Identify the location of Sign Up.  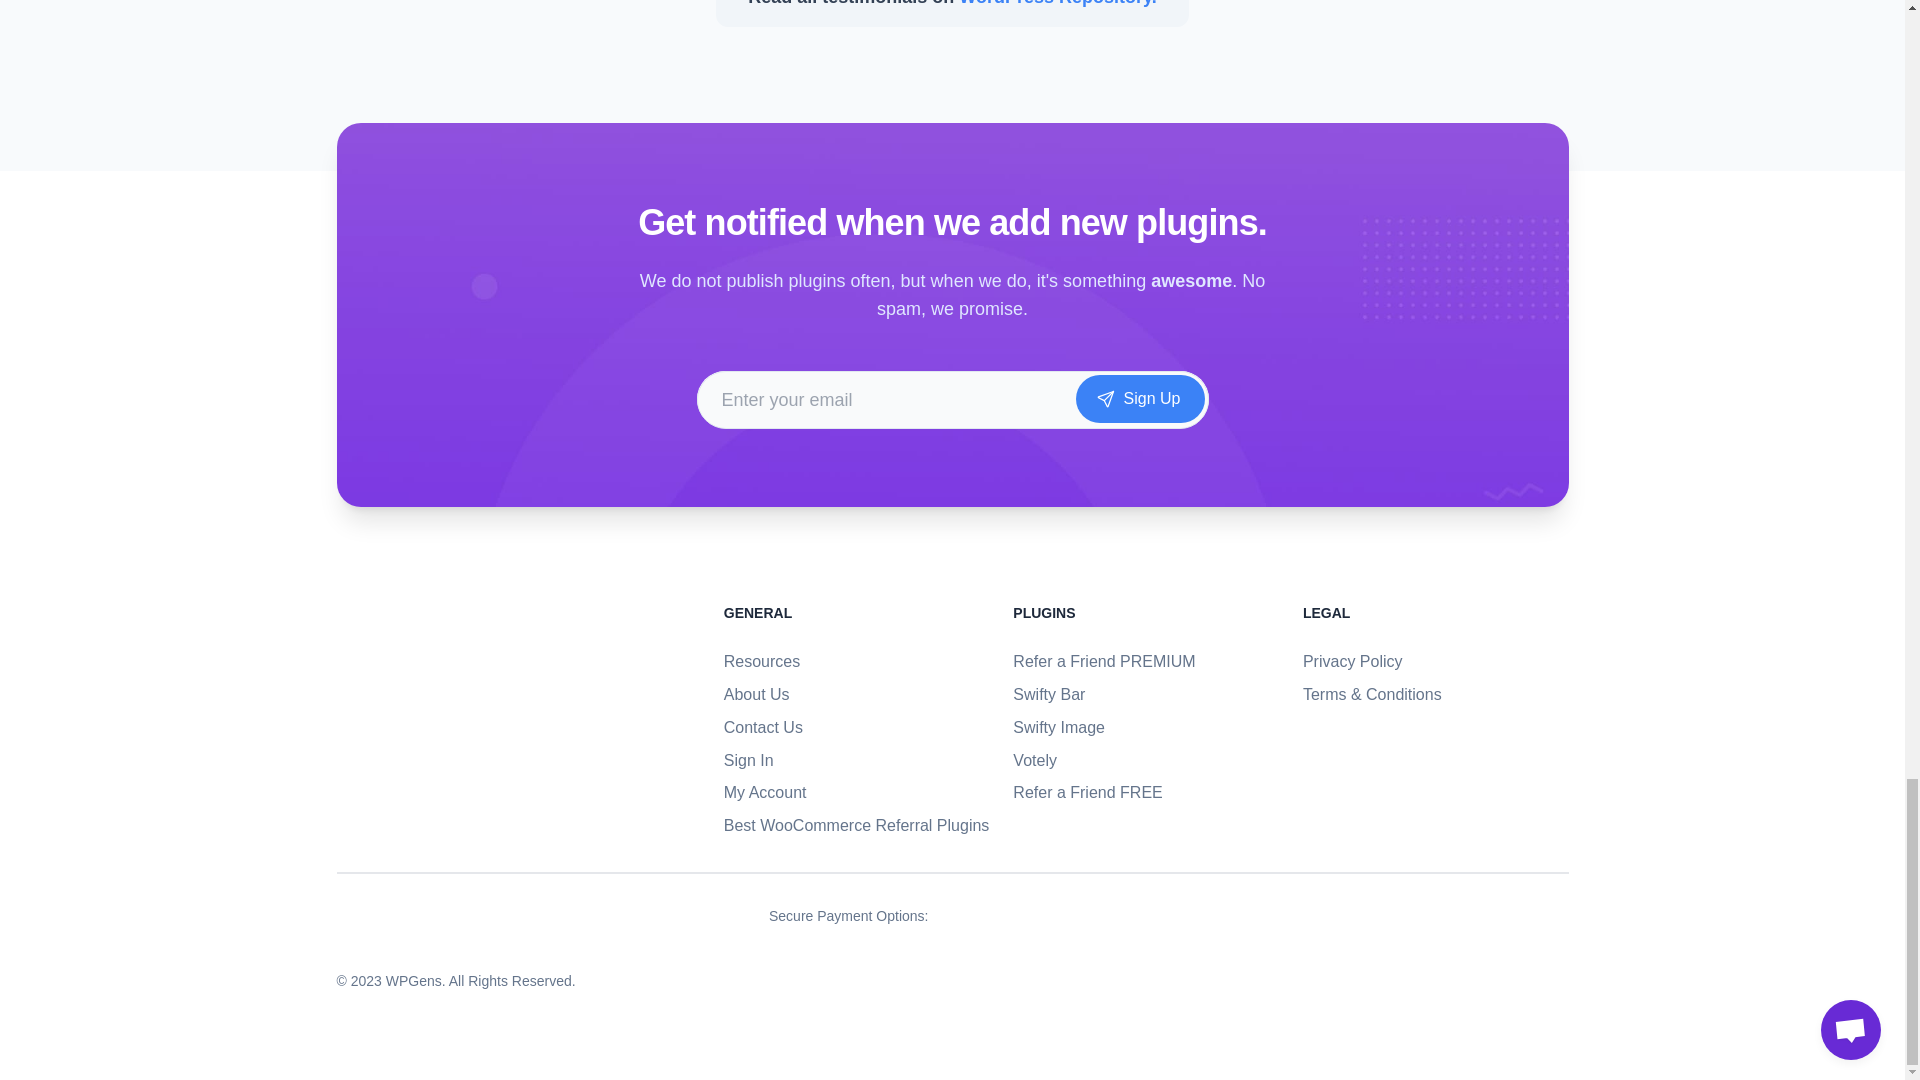
(1140, 398).